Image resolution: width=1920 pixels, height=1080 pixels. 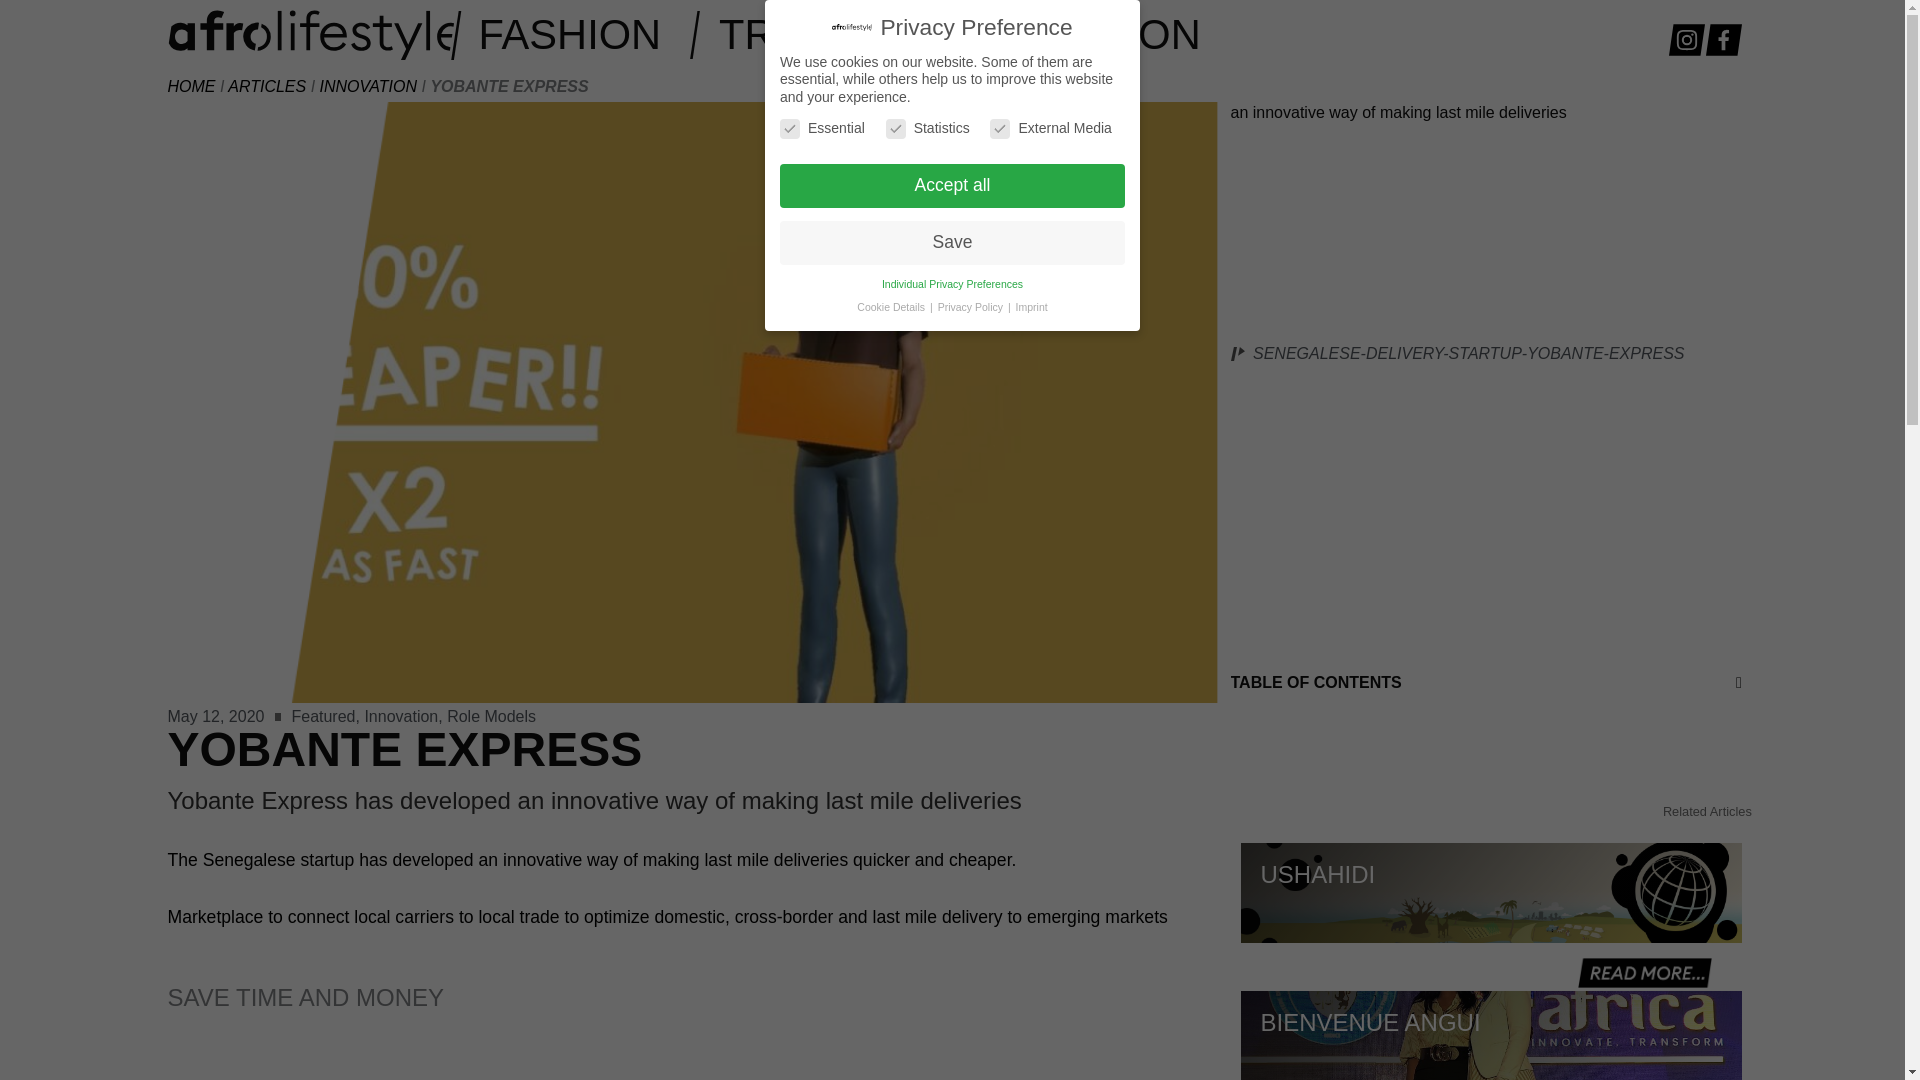 I want to click on FASHION, so click(x=574, y=34).